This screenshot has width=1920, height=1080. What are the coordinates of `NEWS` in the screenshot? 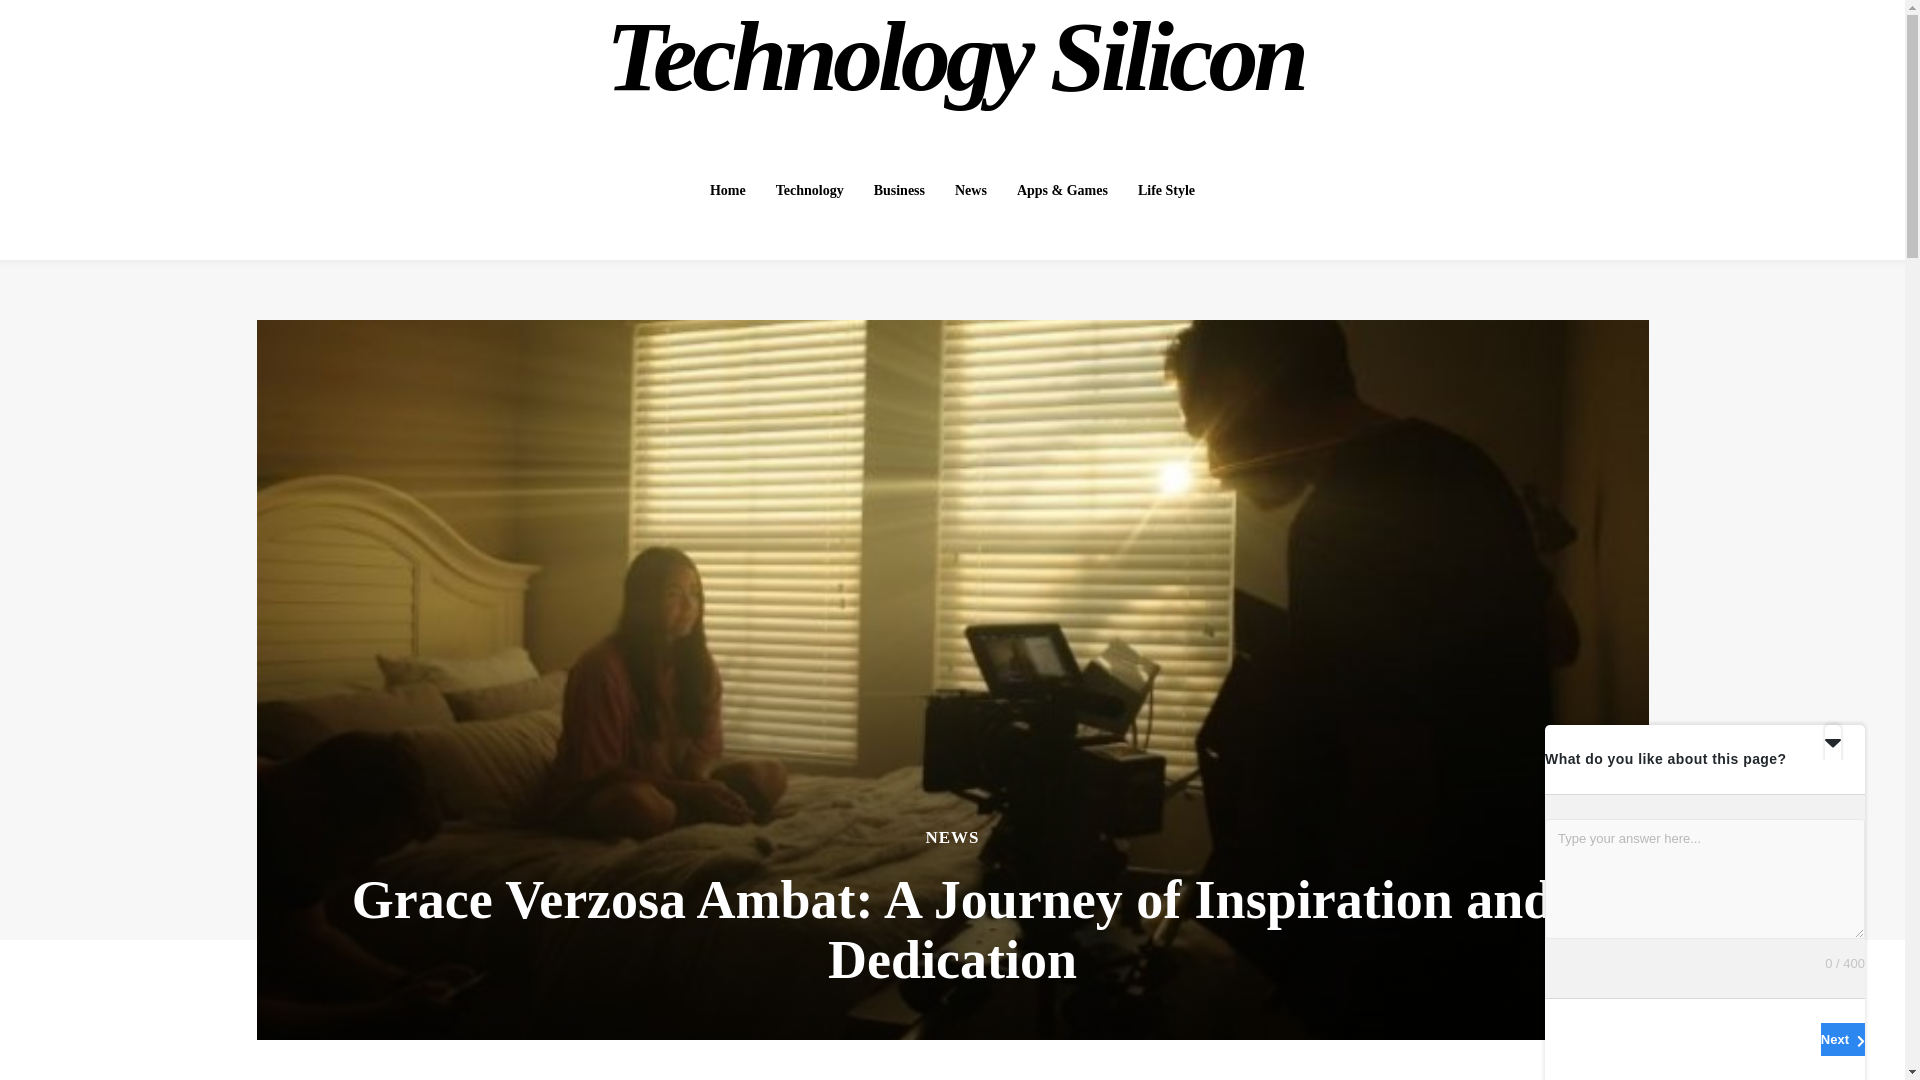 It's located at (952, 837).